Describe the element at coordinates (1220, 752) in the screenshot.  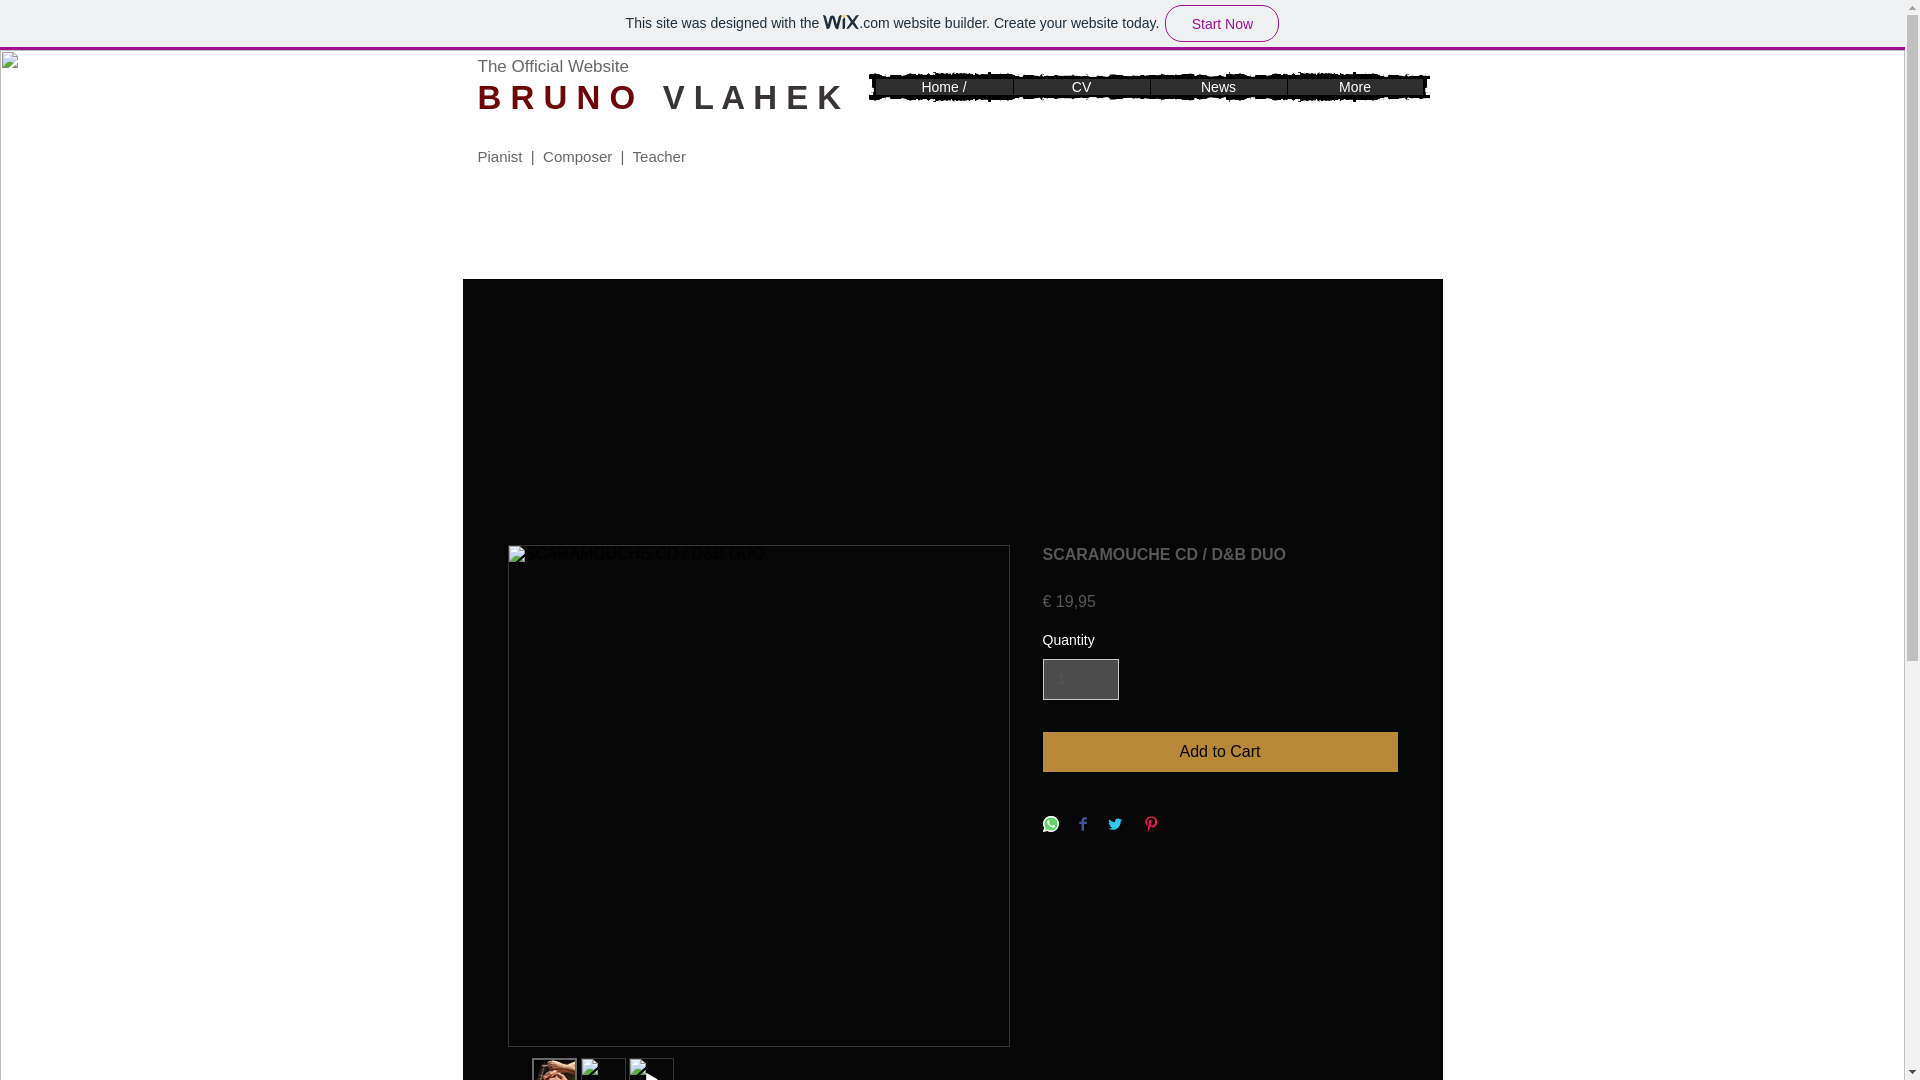
I see `Add to Cart` at that location.